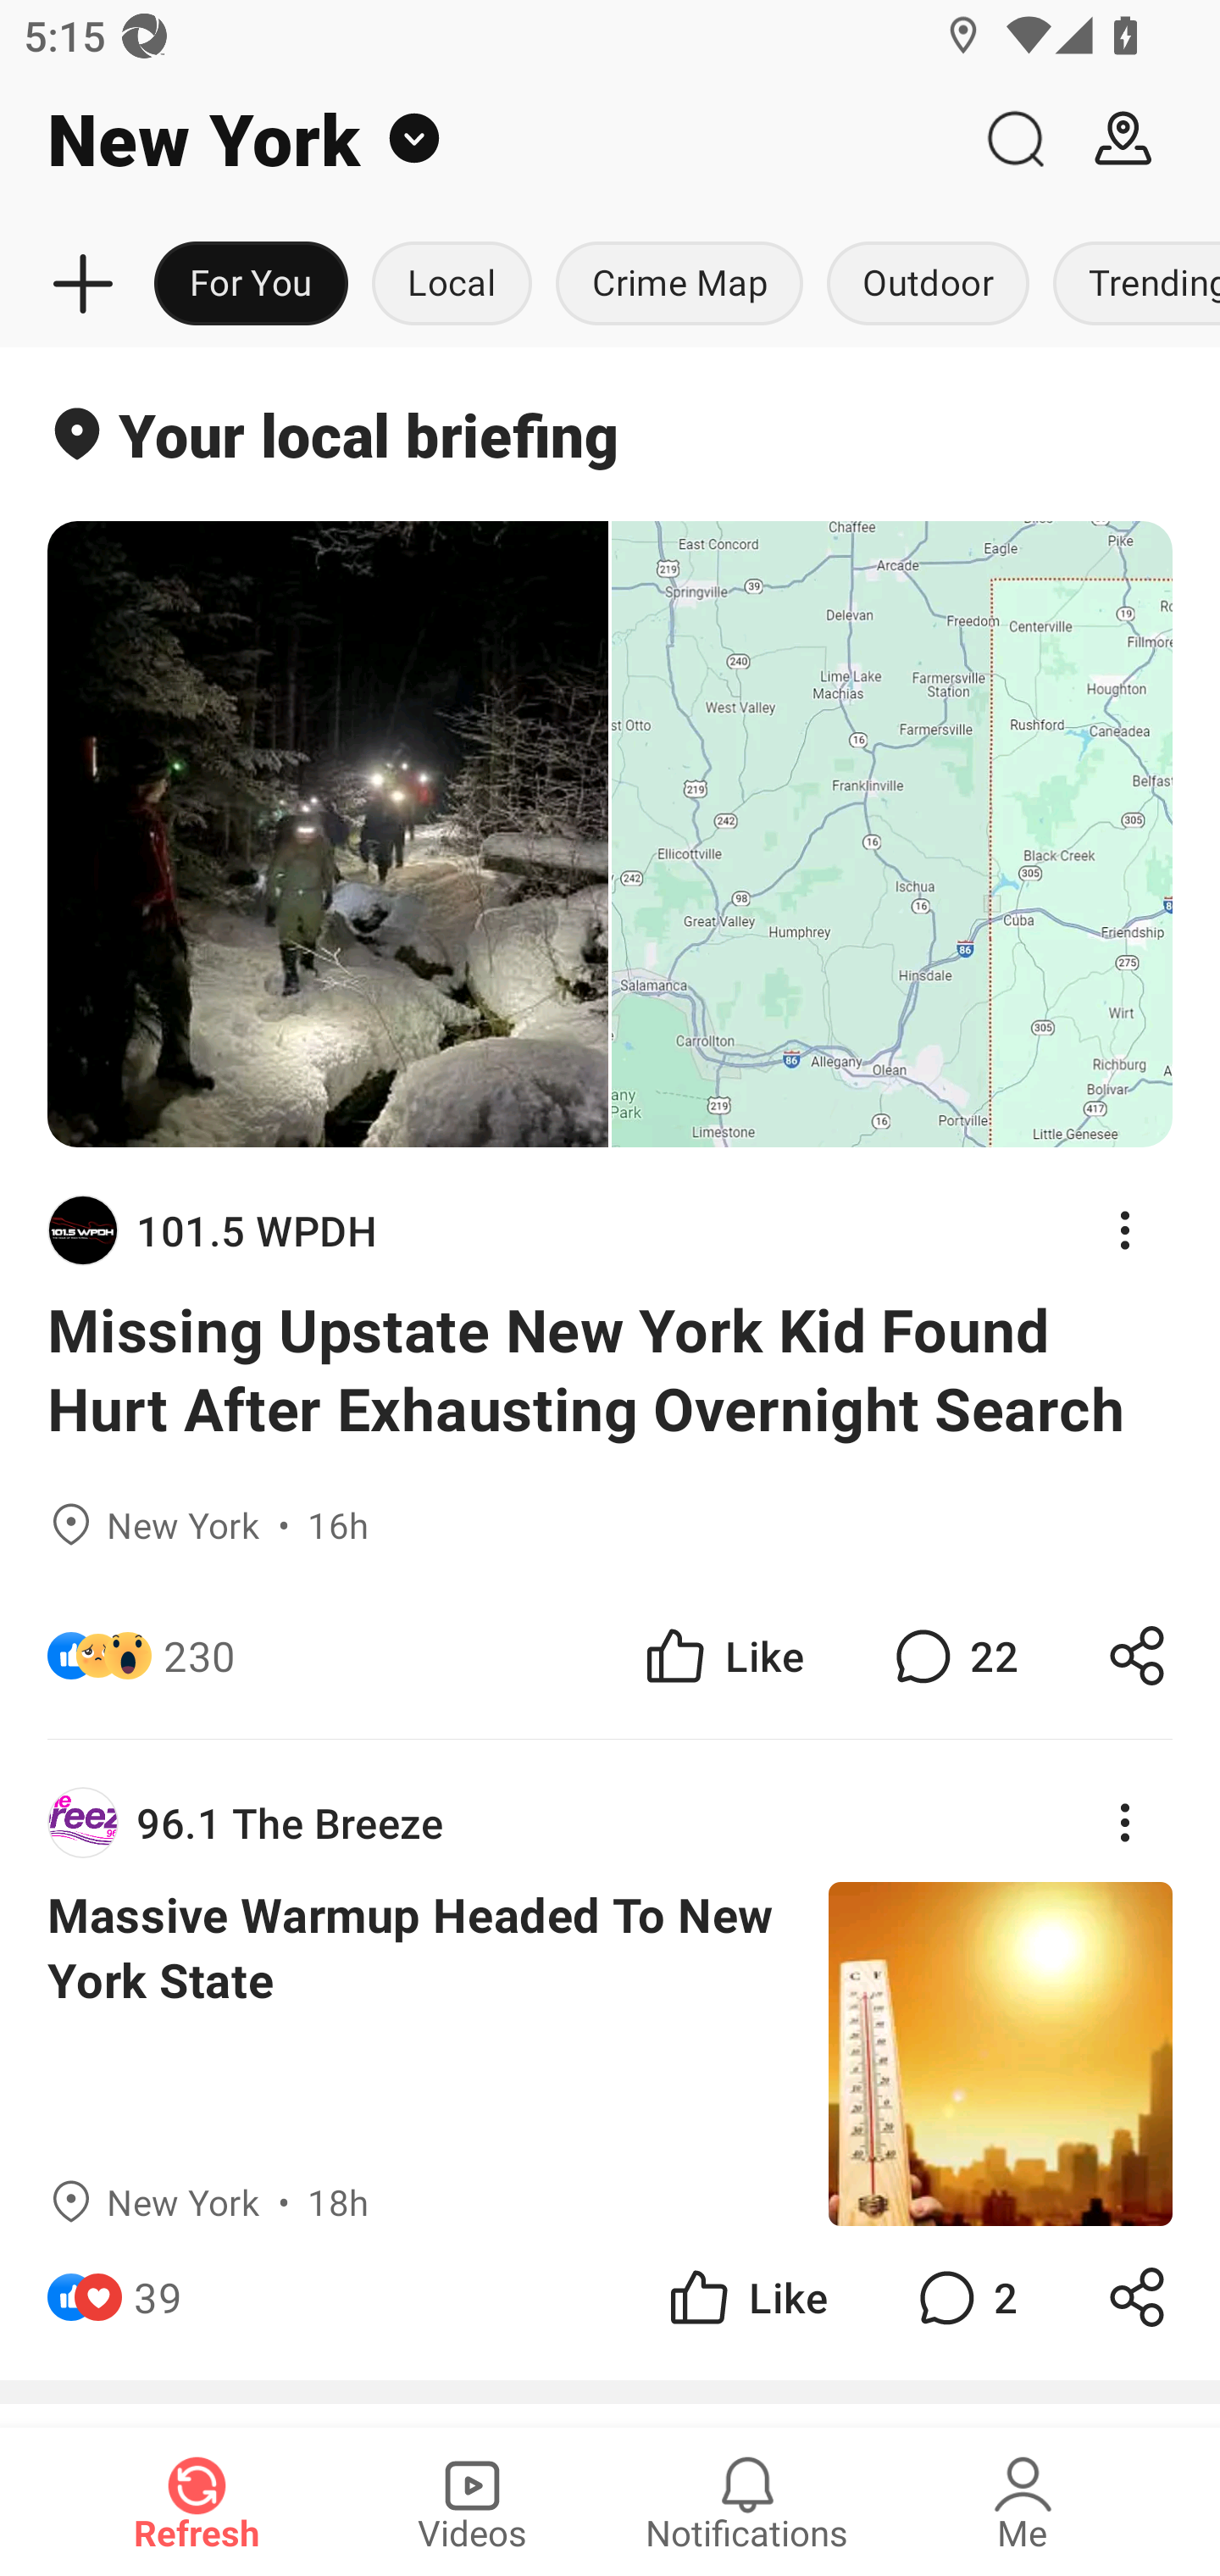 The image size is (1220, 2576). What do you see at coordinates (952, 1654) in the screenshot?
I see `22` at bounding box center [952, 1654].